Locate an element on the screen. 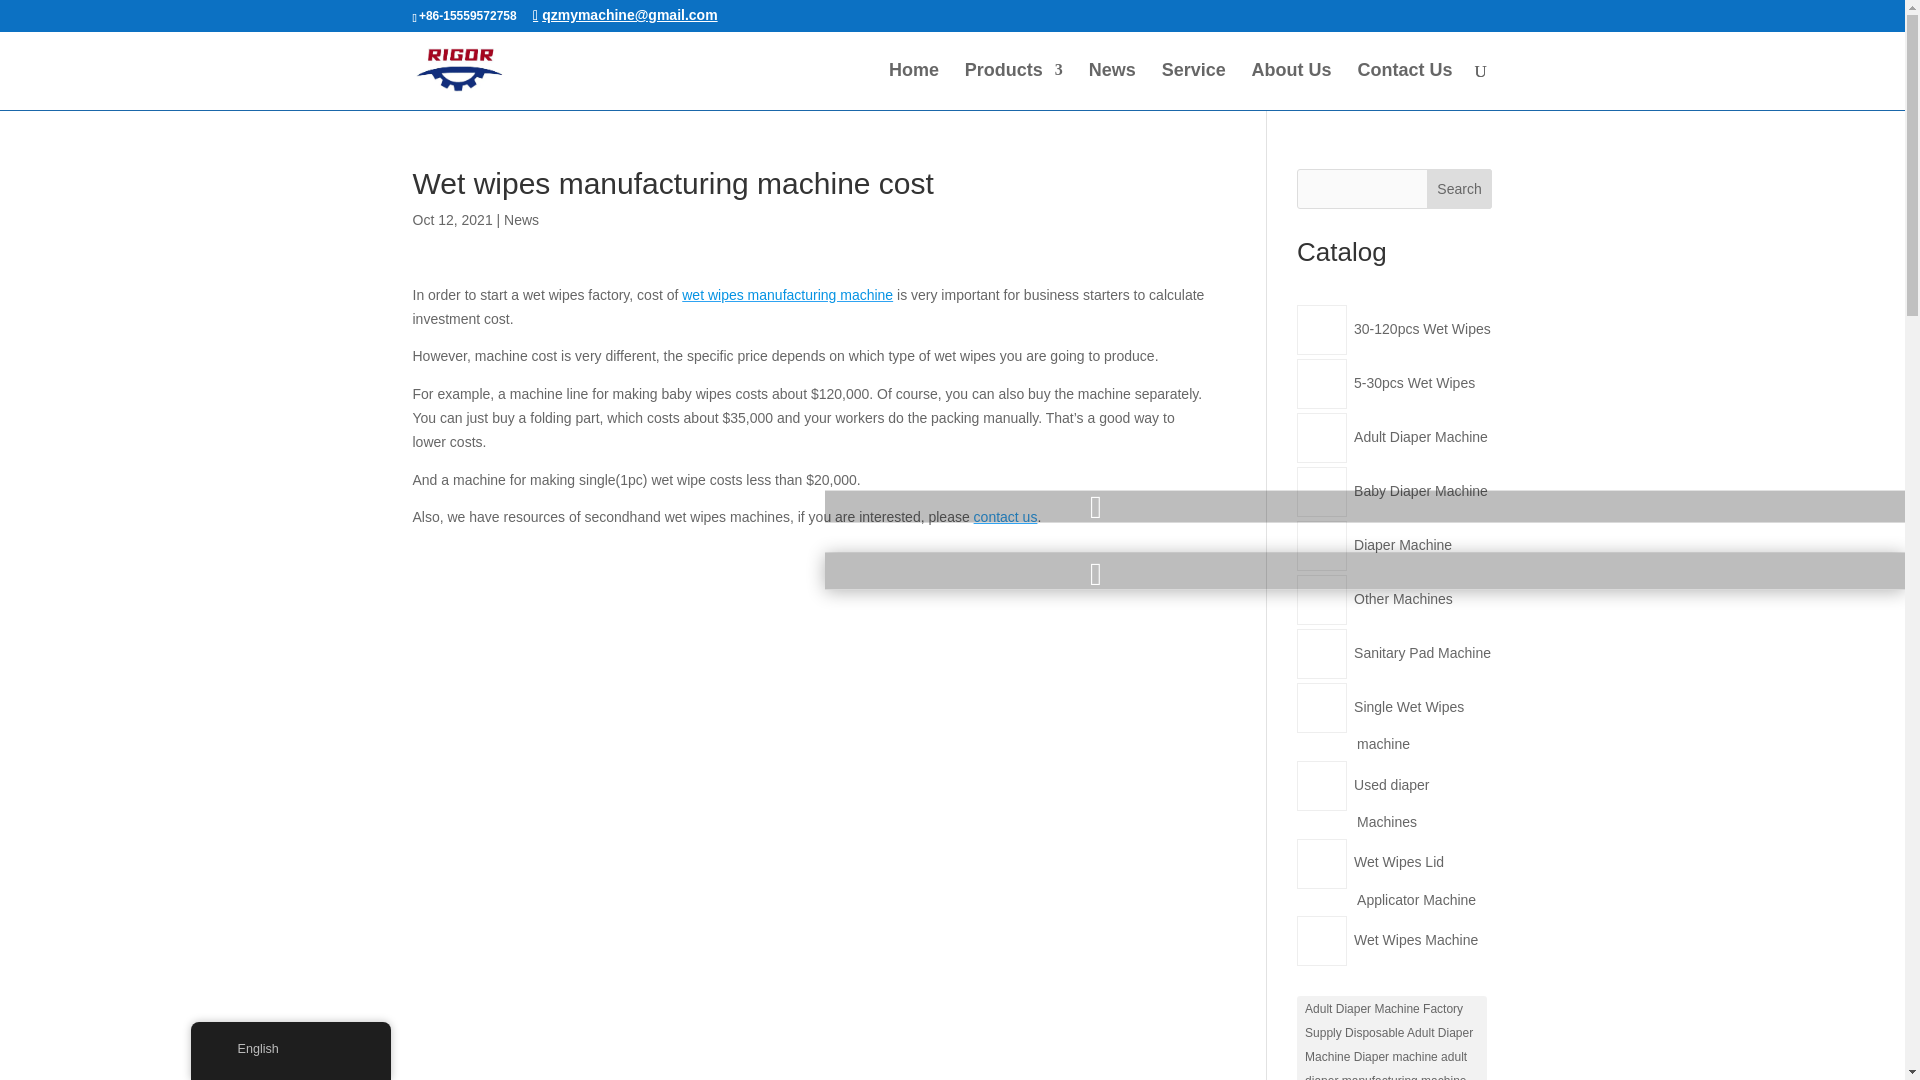 Image resolution: width=1920 pixels, height=1080 pixels. Home is located at coordinates (913, 86).